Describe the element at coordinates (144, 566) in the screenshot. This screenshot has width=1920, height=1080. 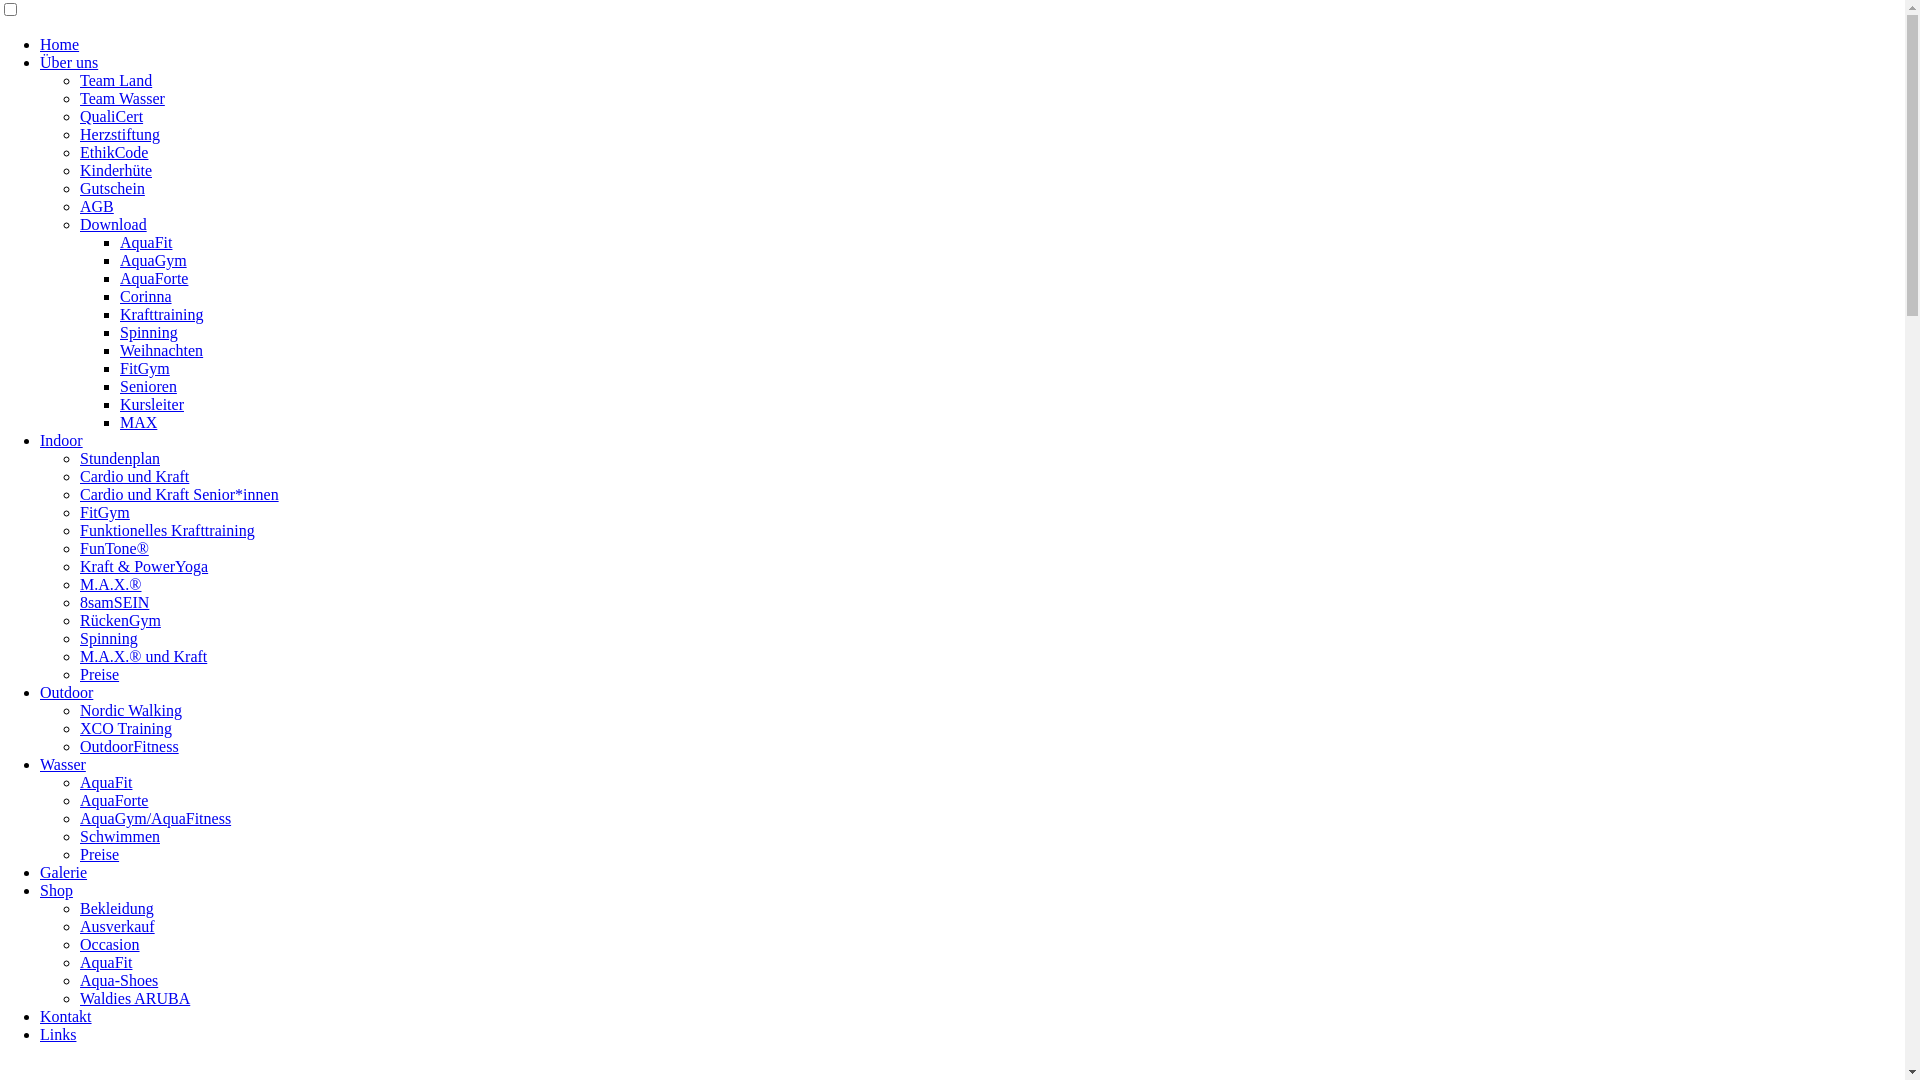
I see `Kraft & PowerYoga` at that location.